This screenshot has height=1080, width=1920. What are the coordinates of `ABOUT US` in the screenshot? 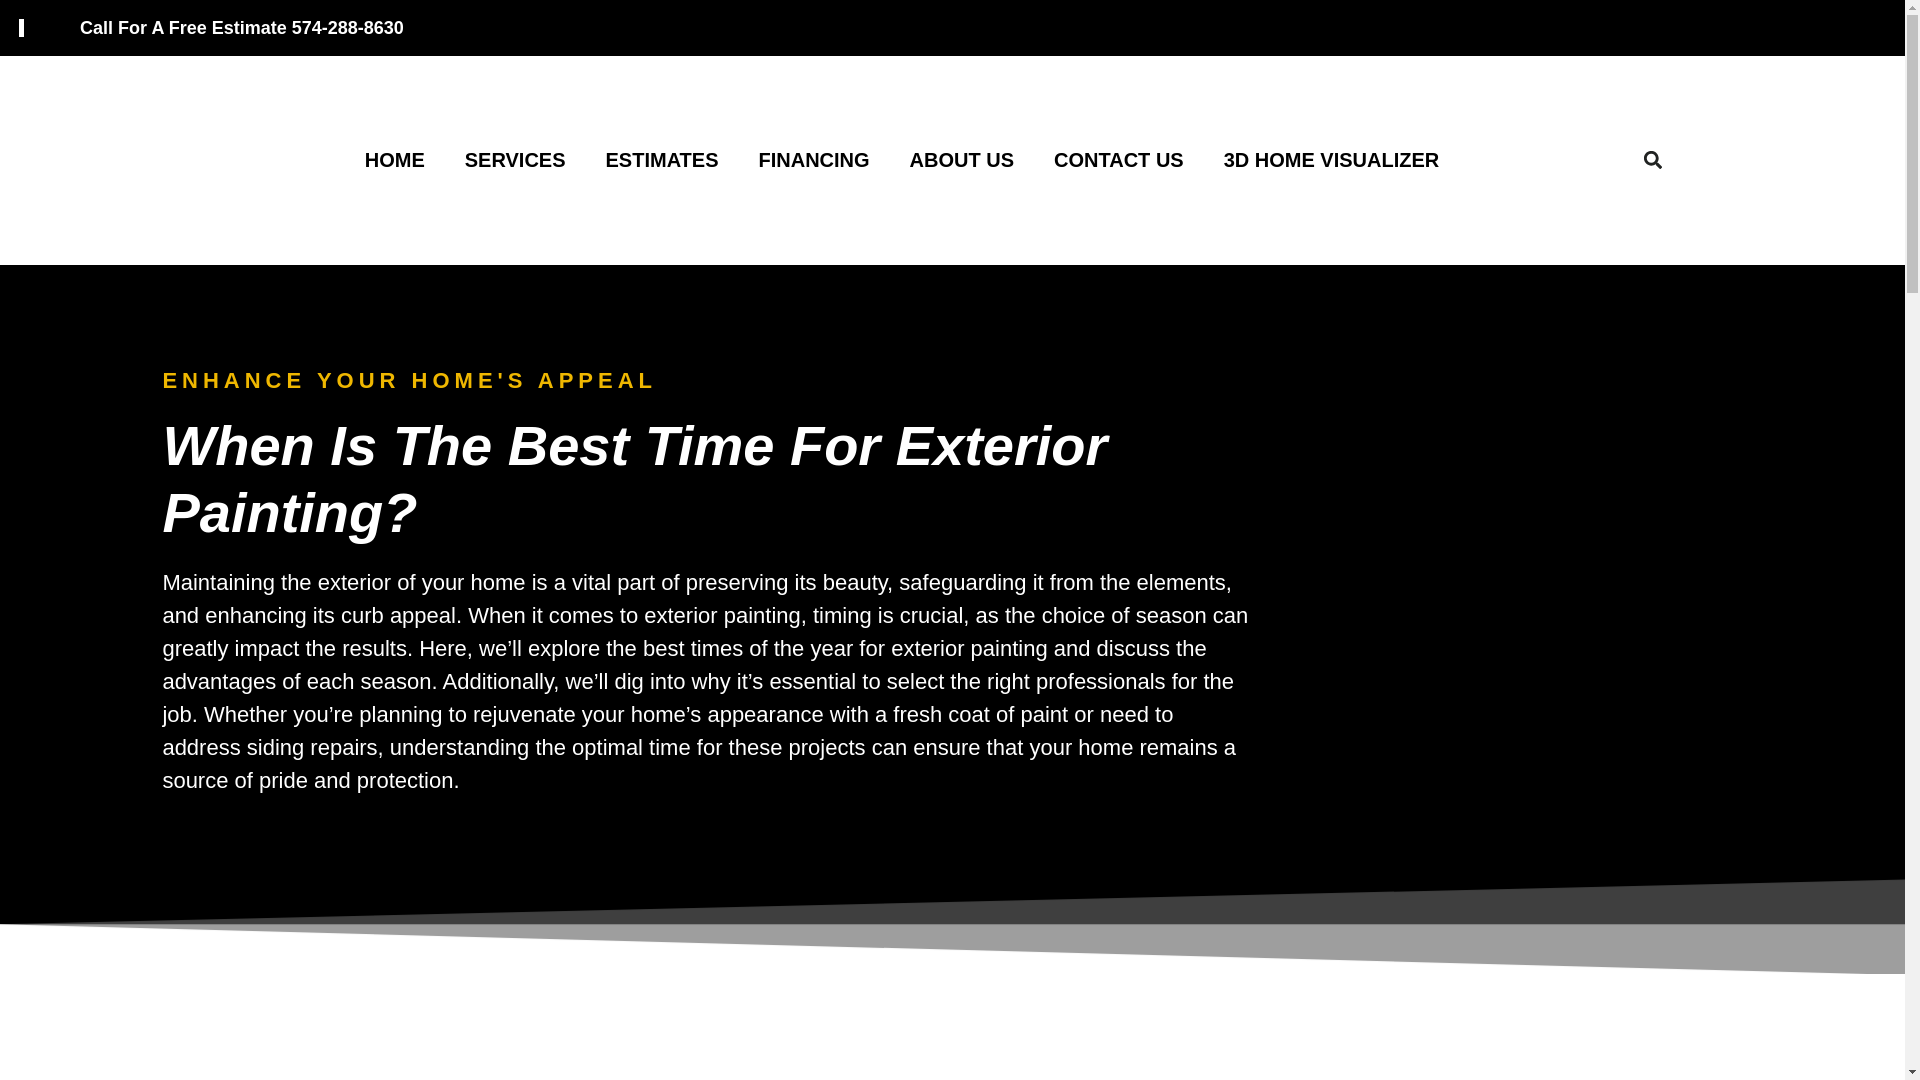 It's located at (962, 160).